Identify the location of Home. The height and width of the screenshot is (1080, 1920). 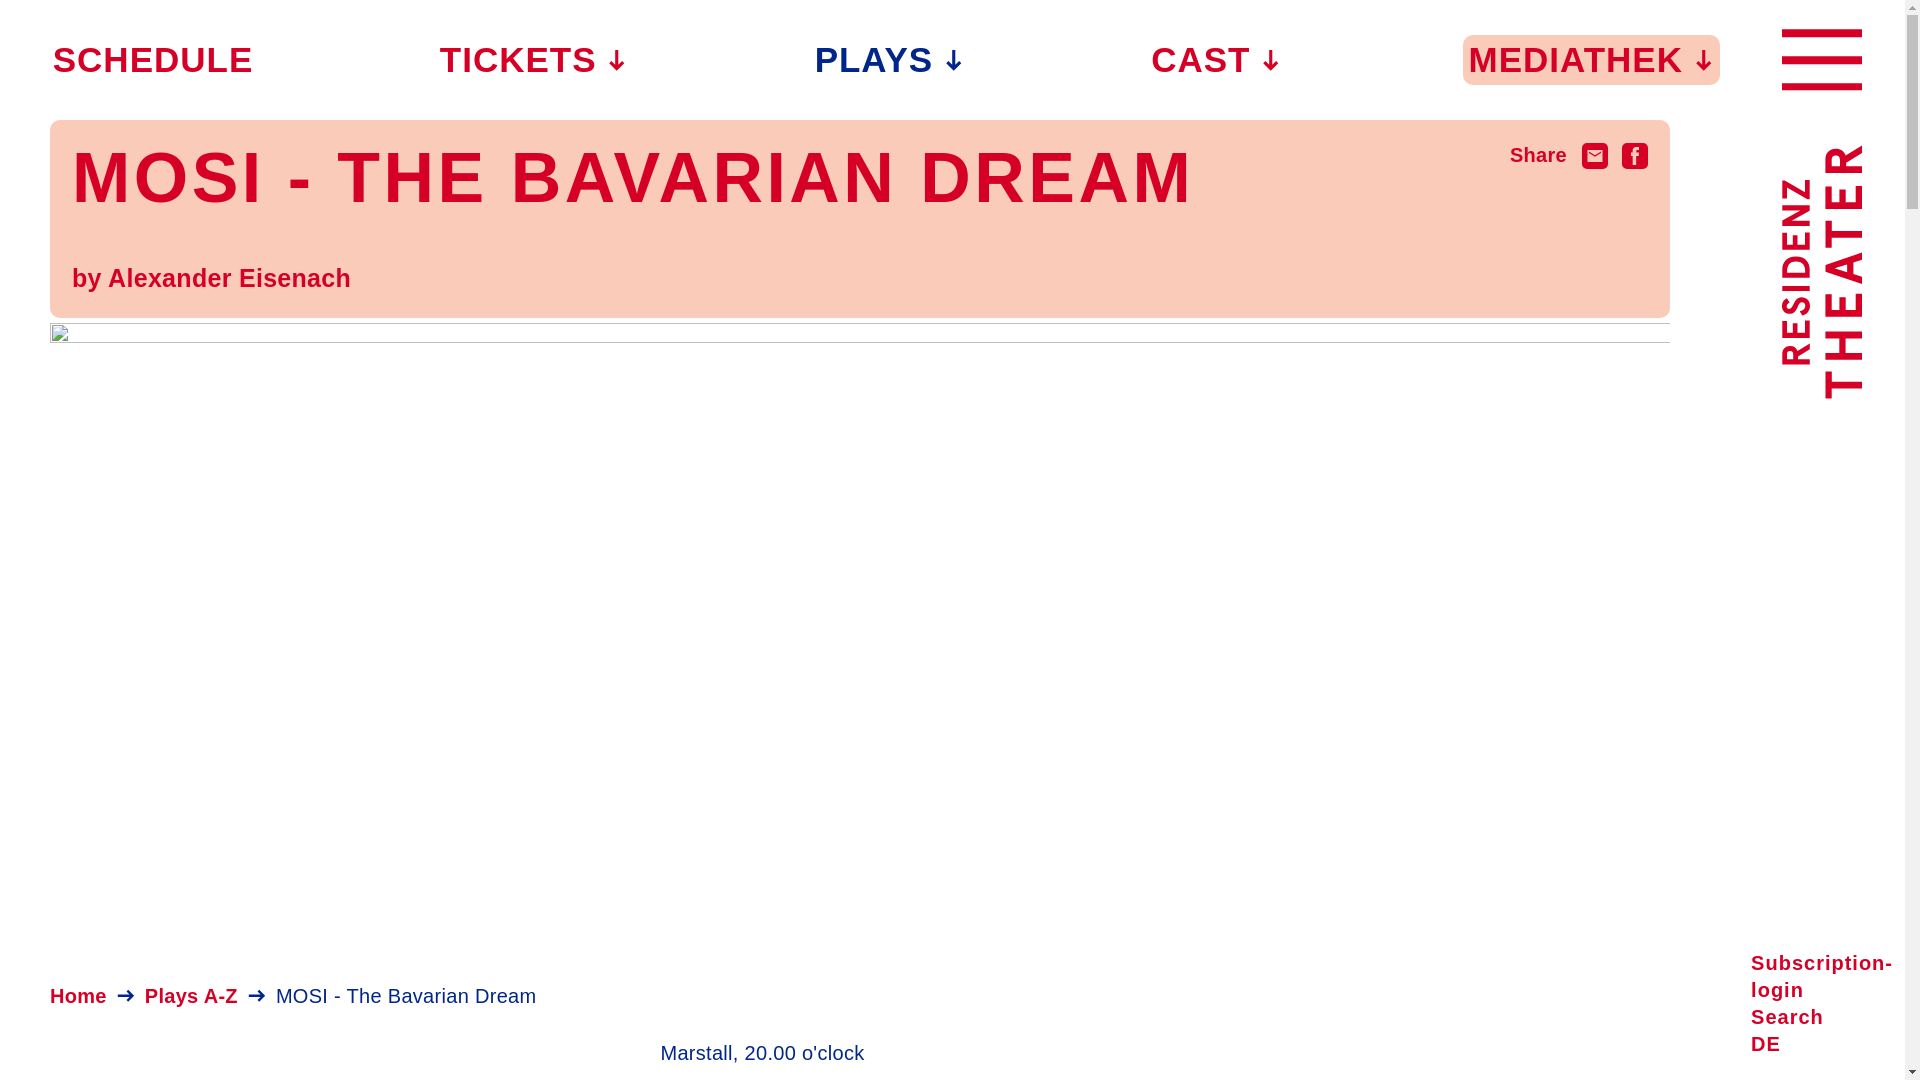
(78, 996).